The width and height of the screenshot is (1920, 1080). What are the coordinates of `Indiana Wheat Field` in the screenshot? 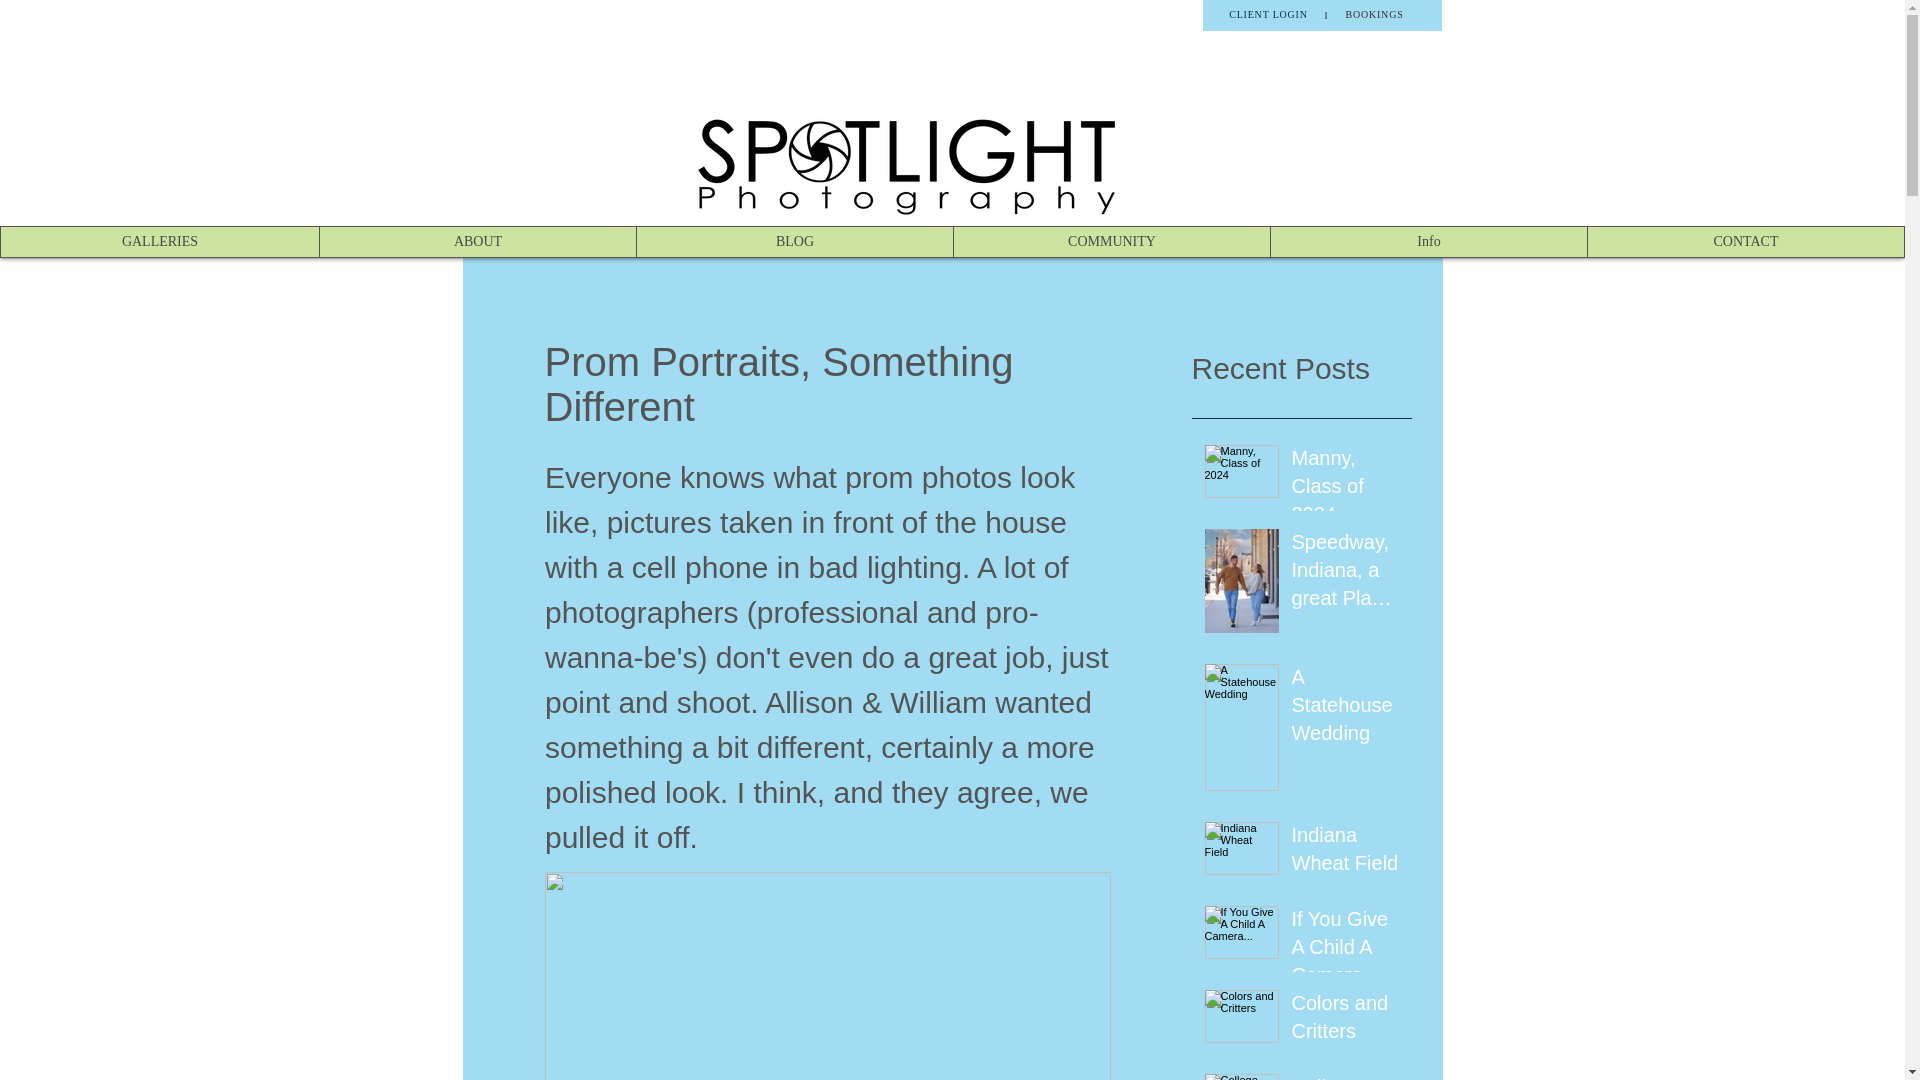 It's located at (1346, 852).